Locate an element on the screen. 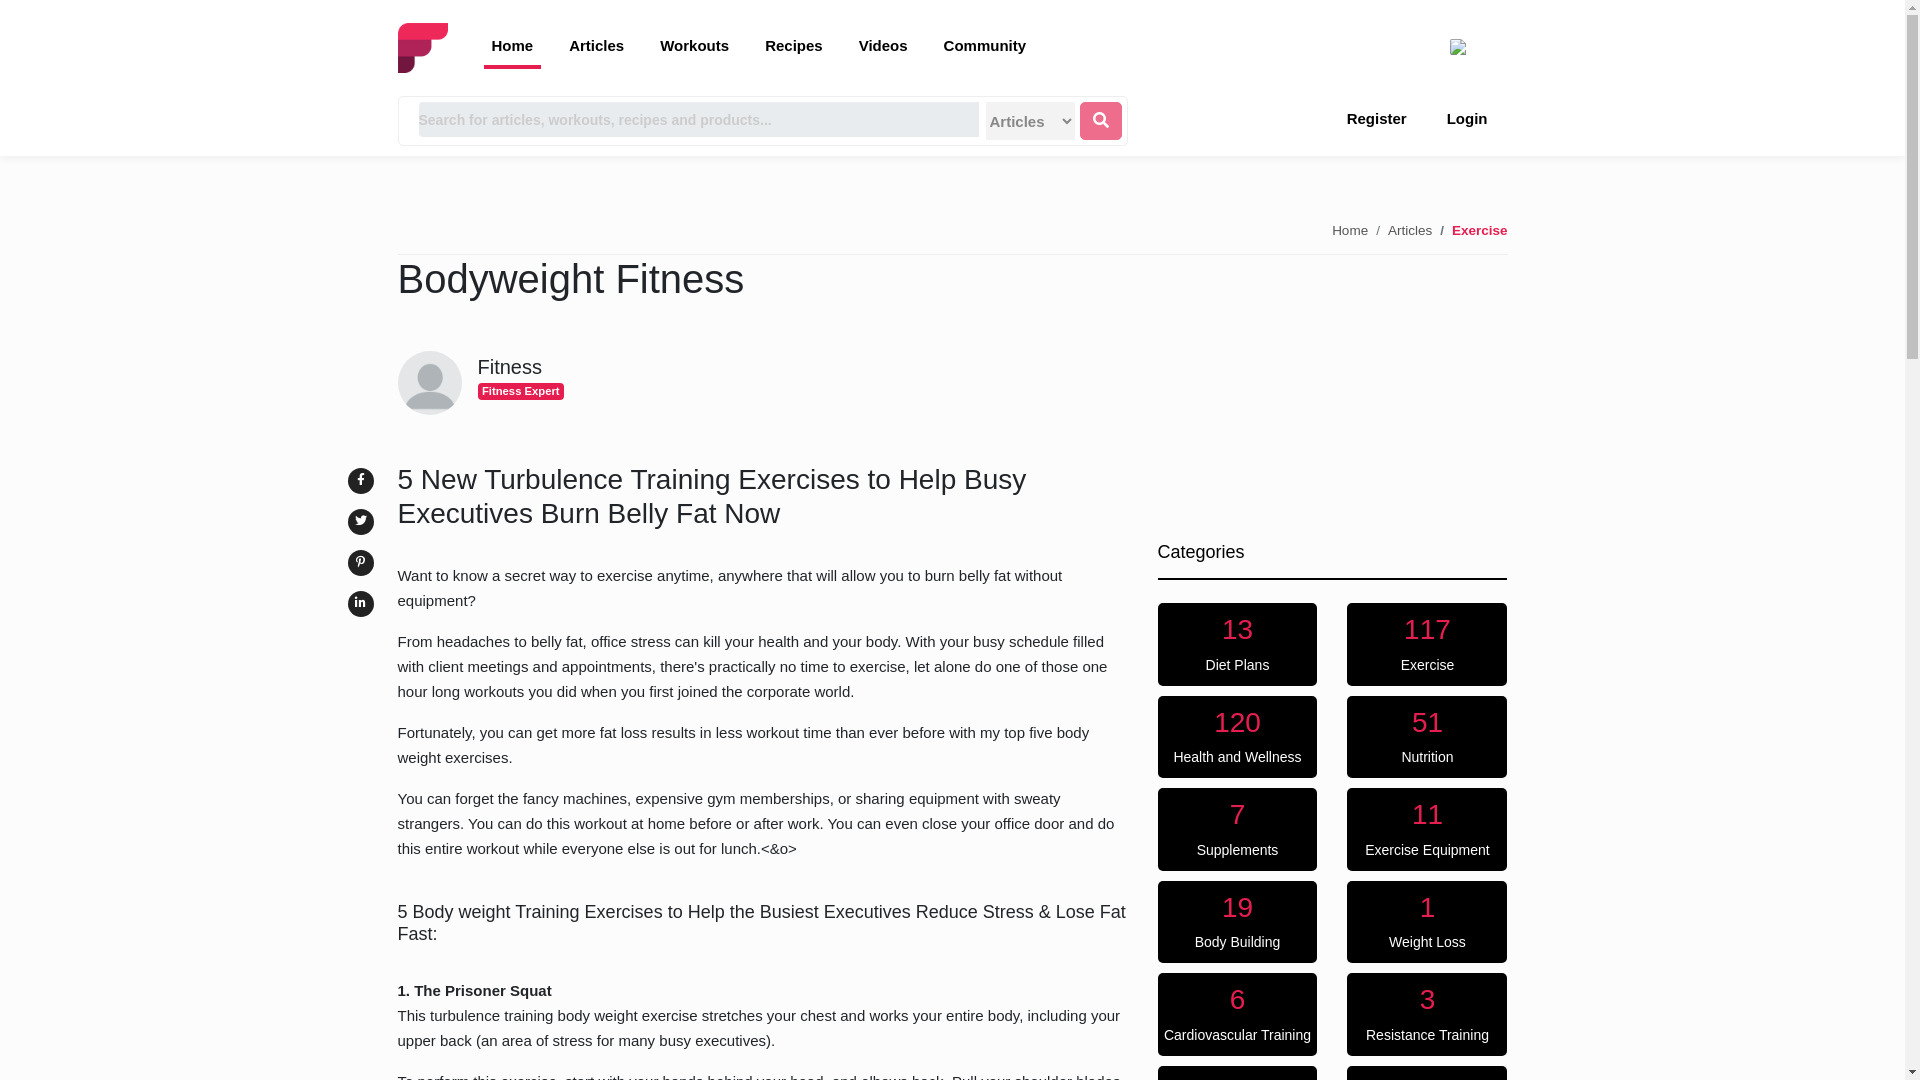 The width and height of the screenshot is (1920, 1080). Community is located at coordinates (1237, 922).